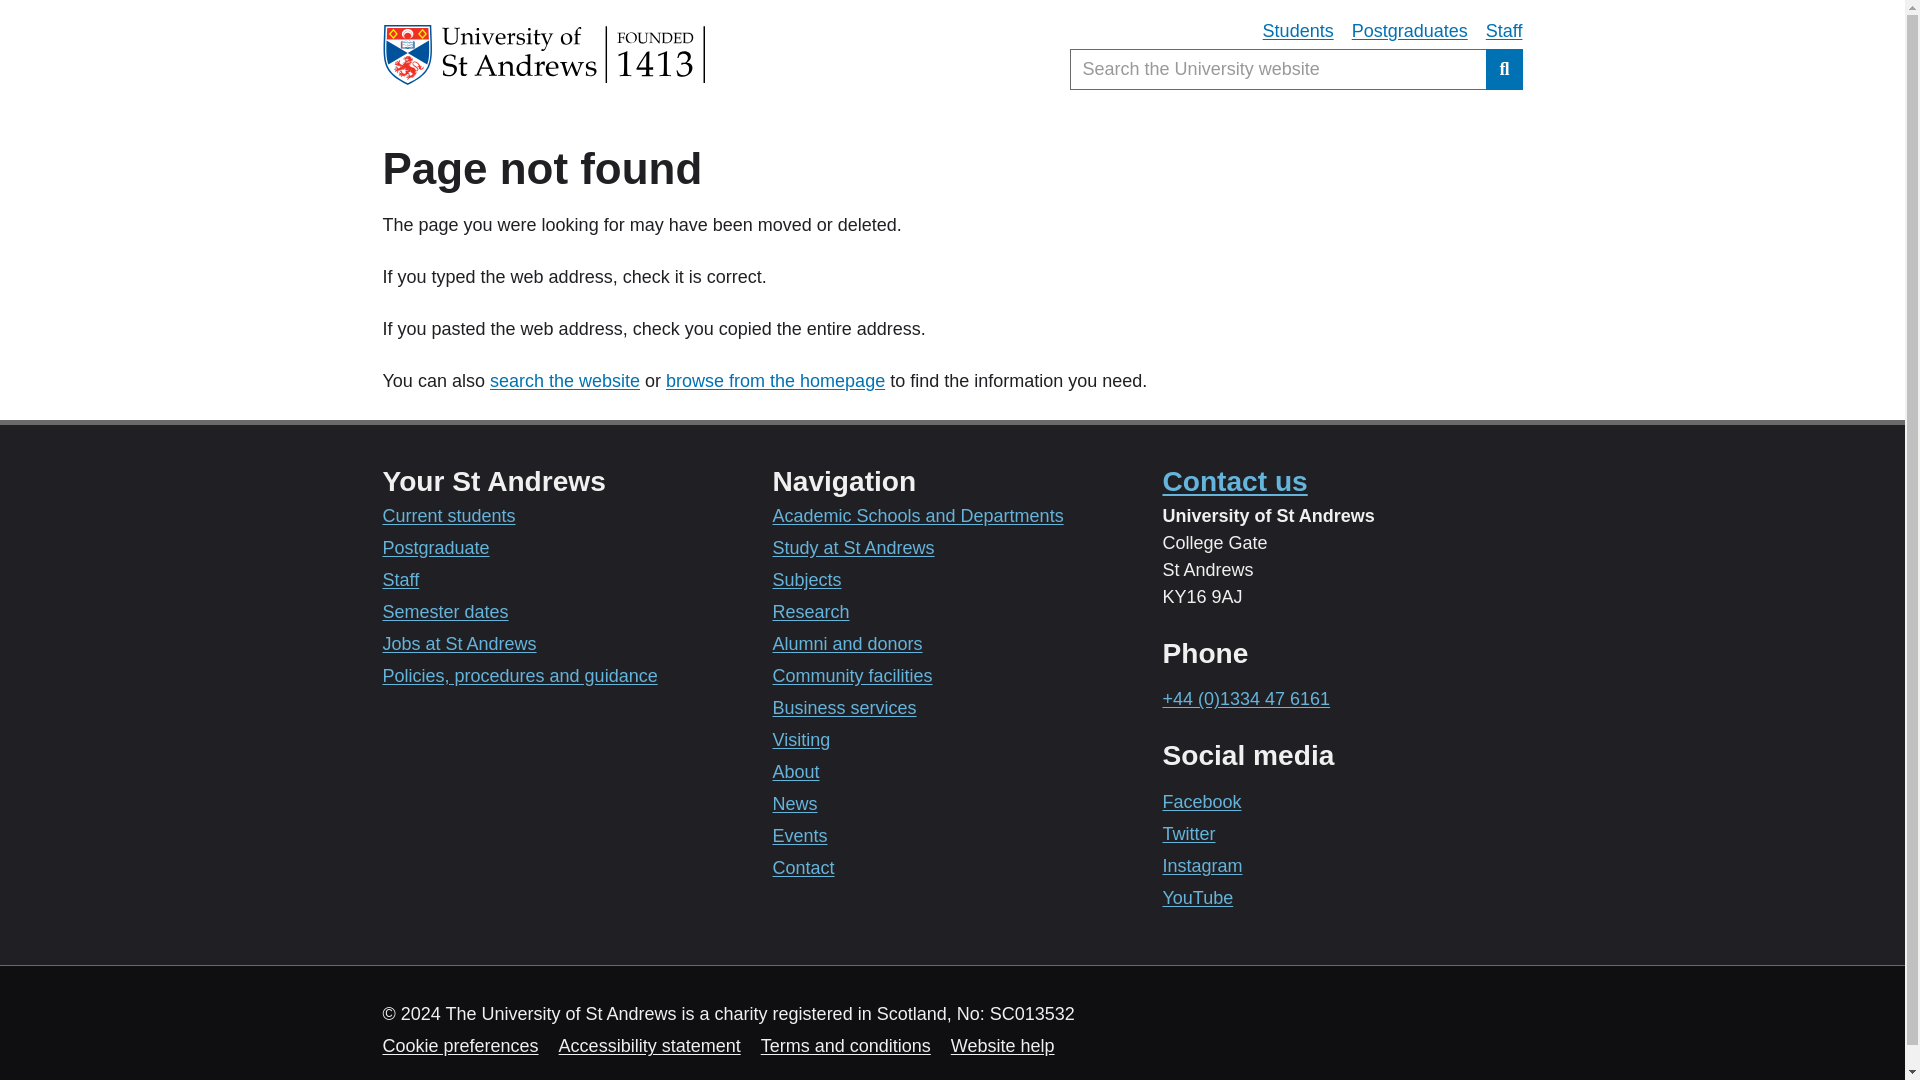 The image size is (1920, 1080). I want to click on Current students, so click(448, 516).